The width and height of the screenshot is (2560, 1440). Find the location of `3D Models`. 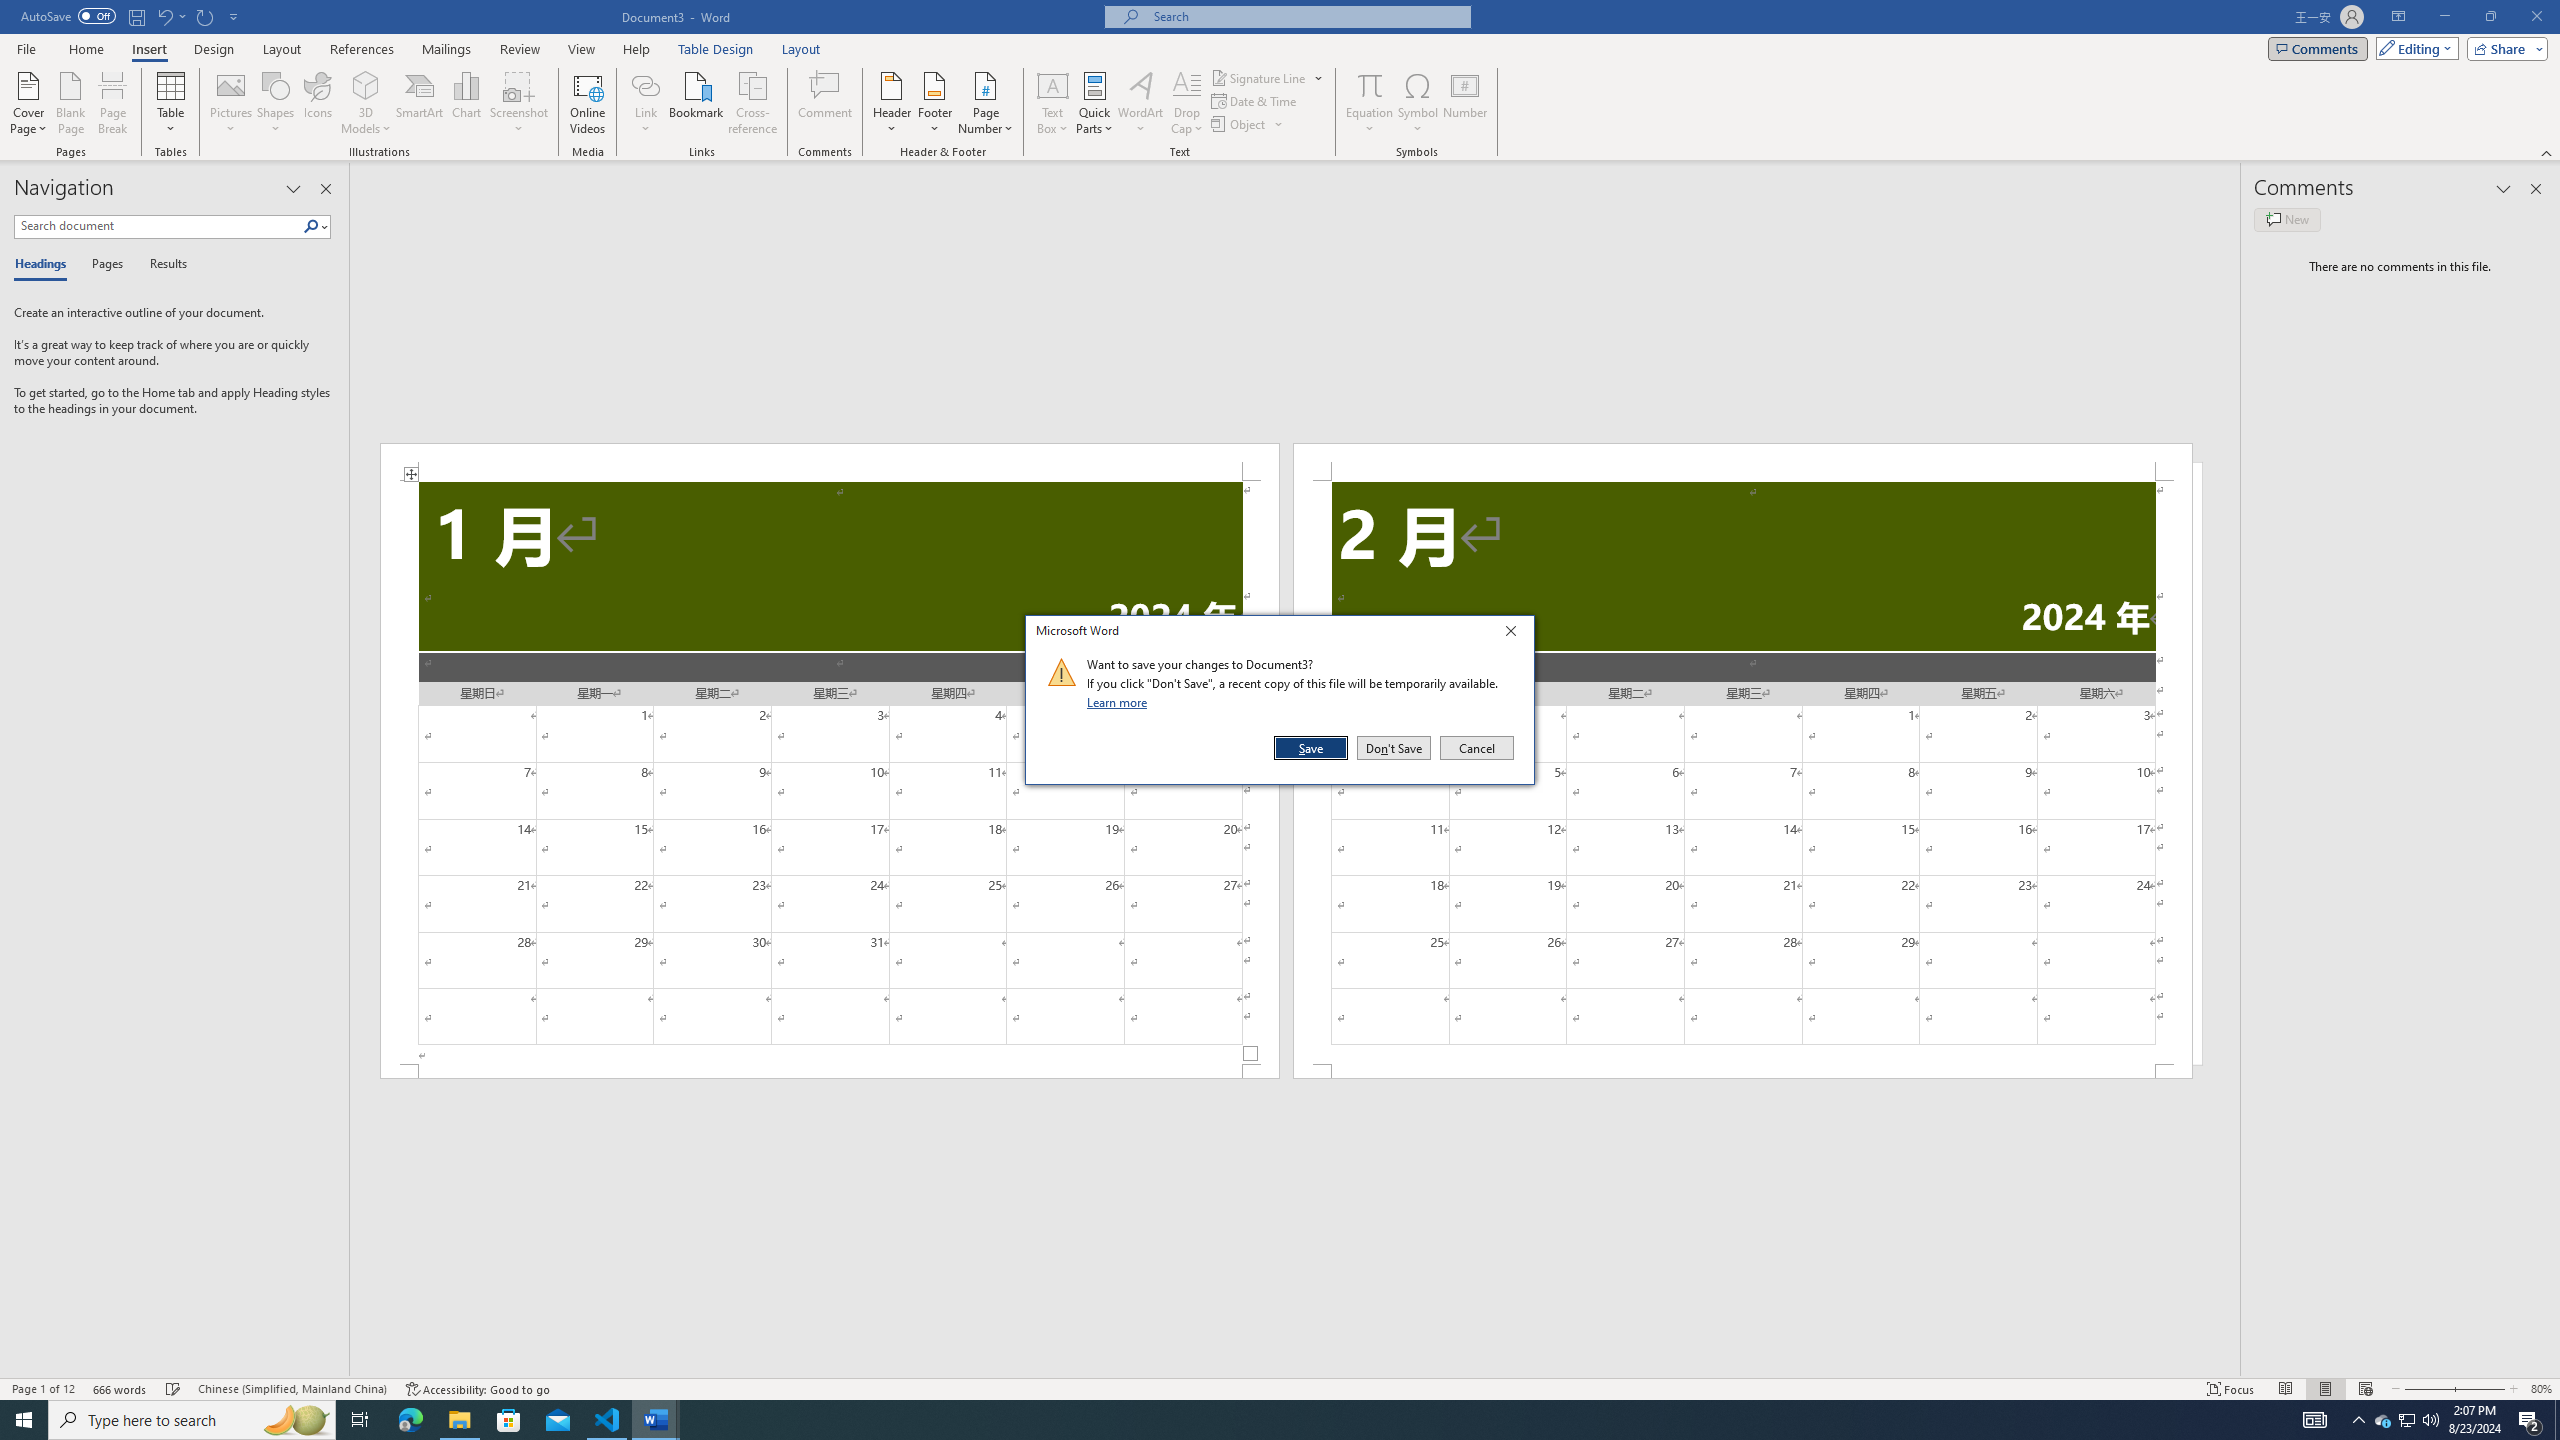

3D Models is located at coordinates (366, 85).